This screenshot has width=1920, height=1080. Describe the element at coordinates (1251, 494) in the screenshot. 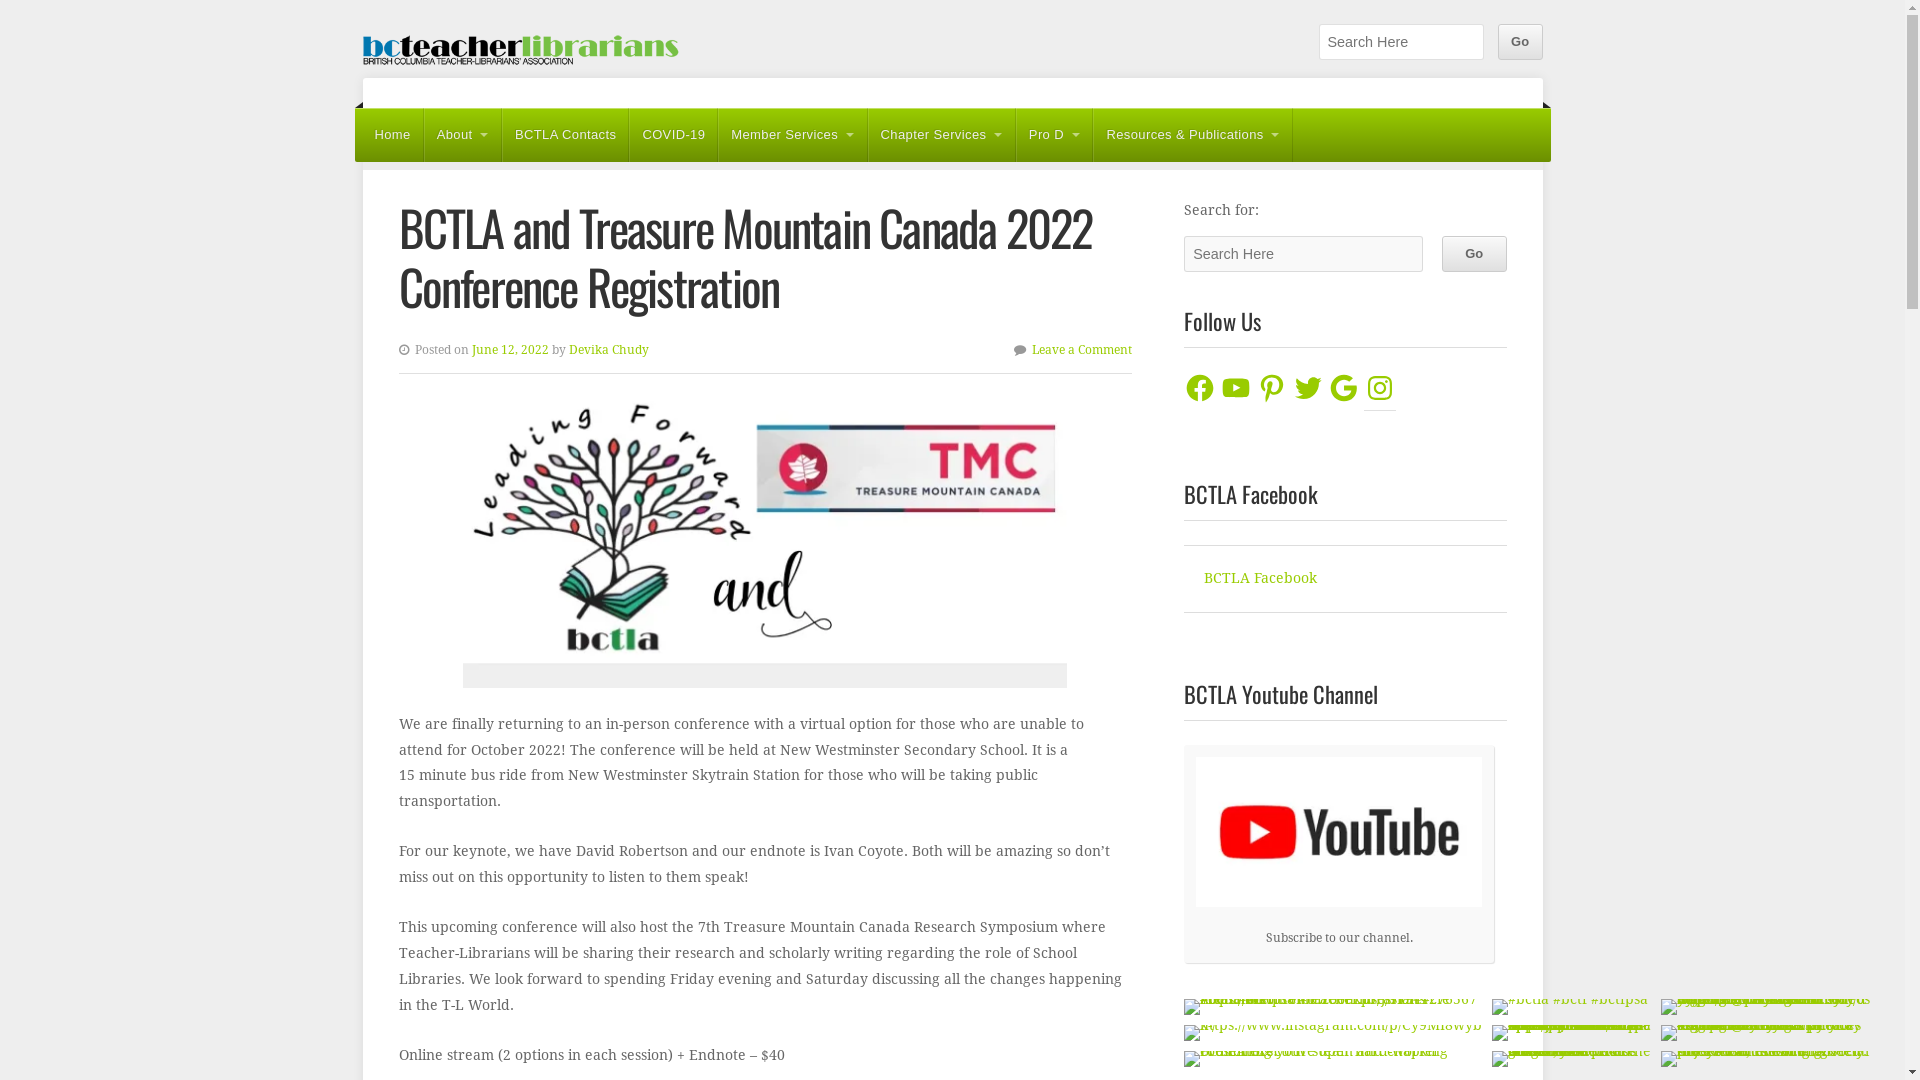

I see `BCTLA Facebook` at that location.